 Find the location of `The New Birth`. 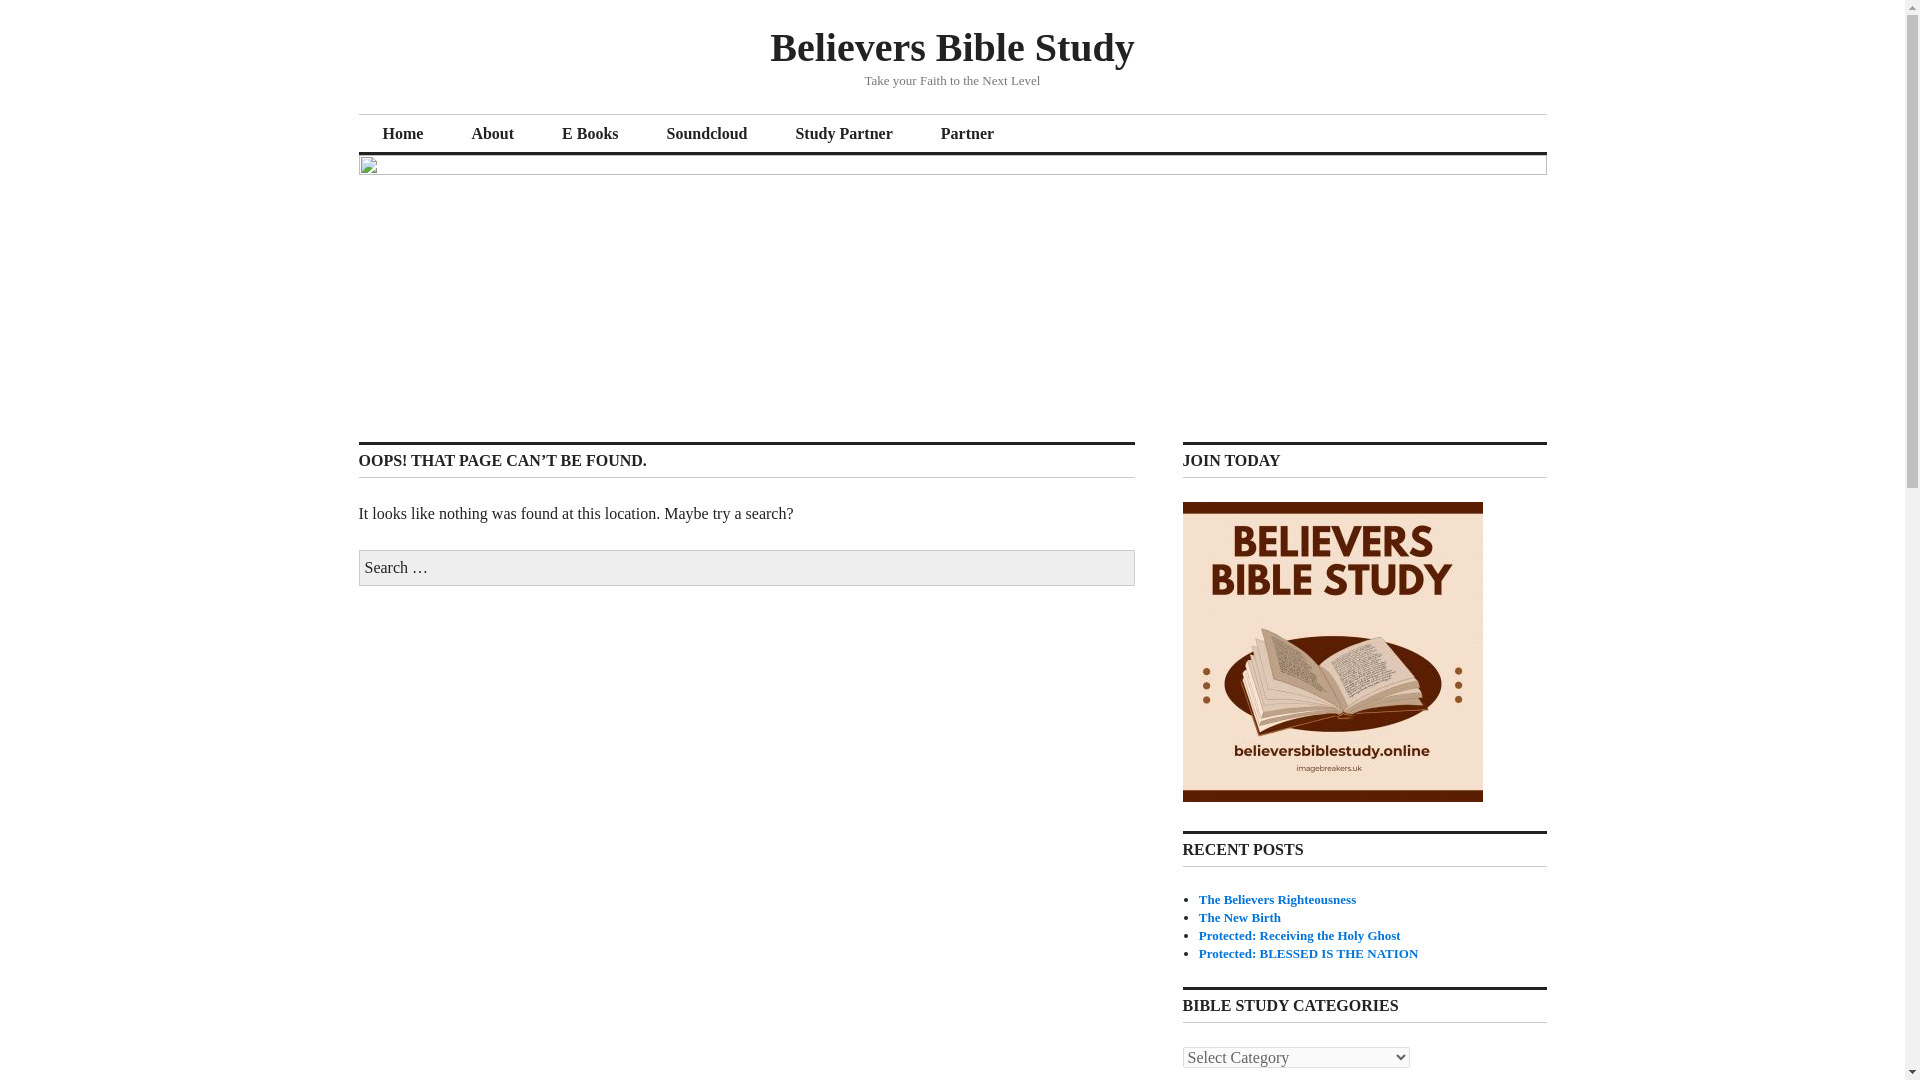

The New Birth is located at coordinates (1239, 917).